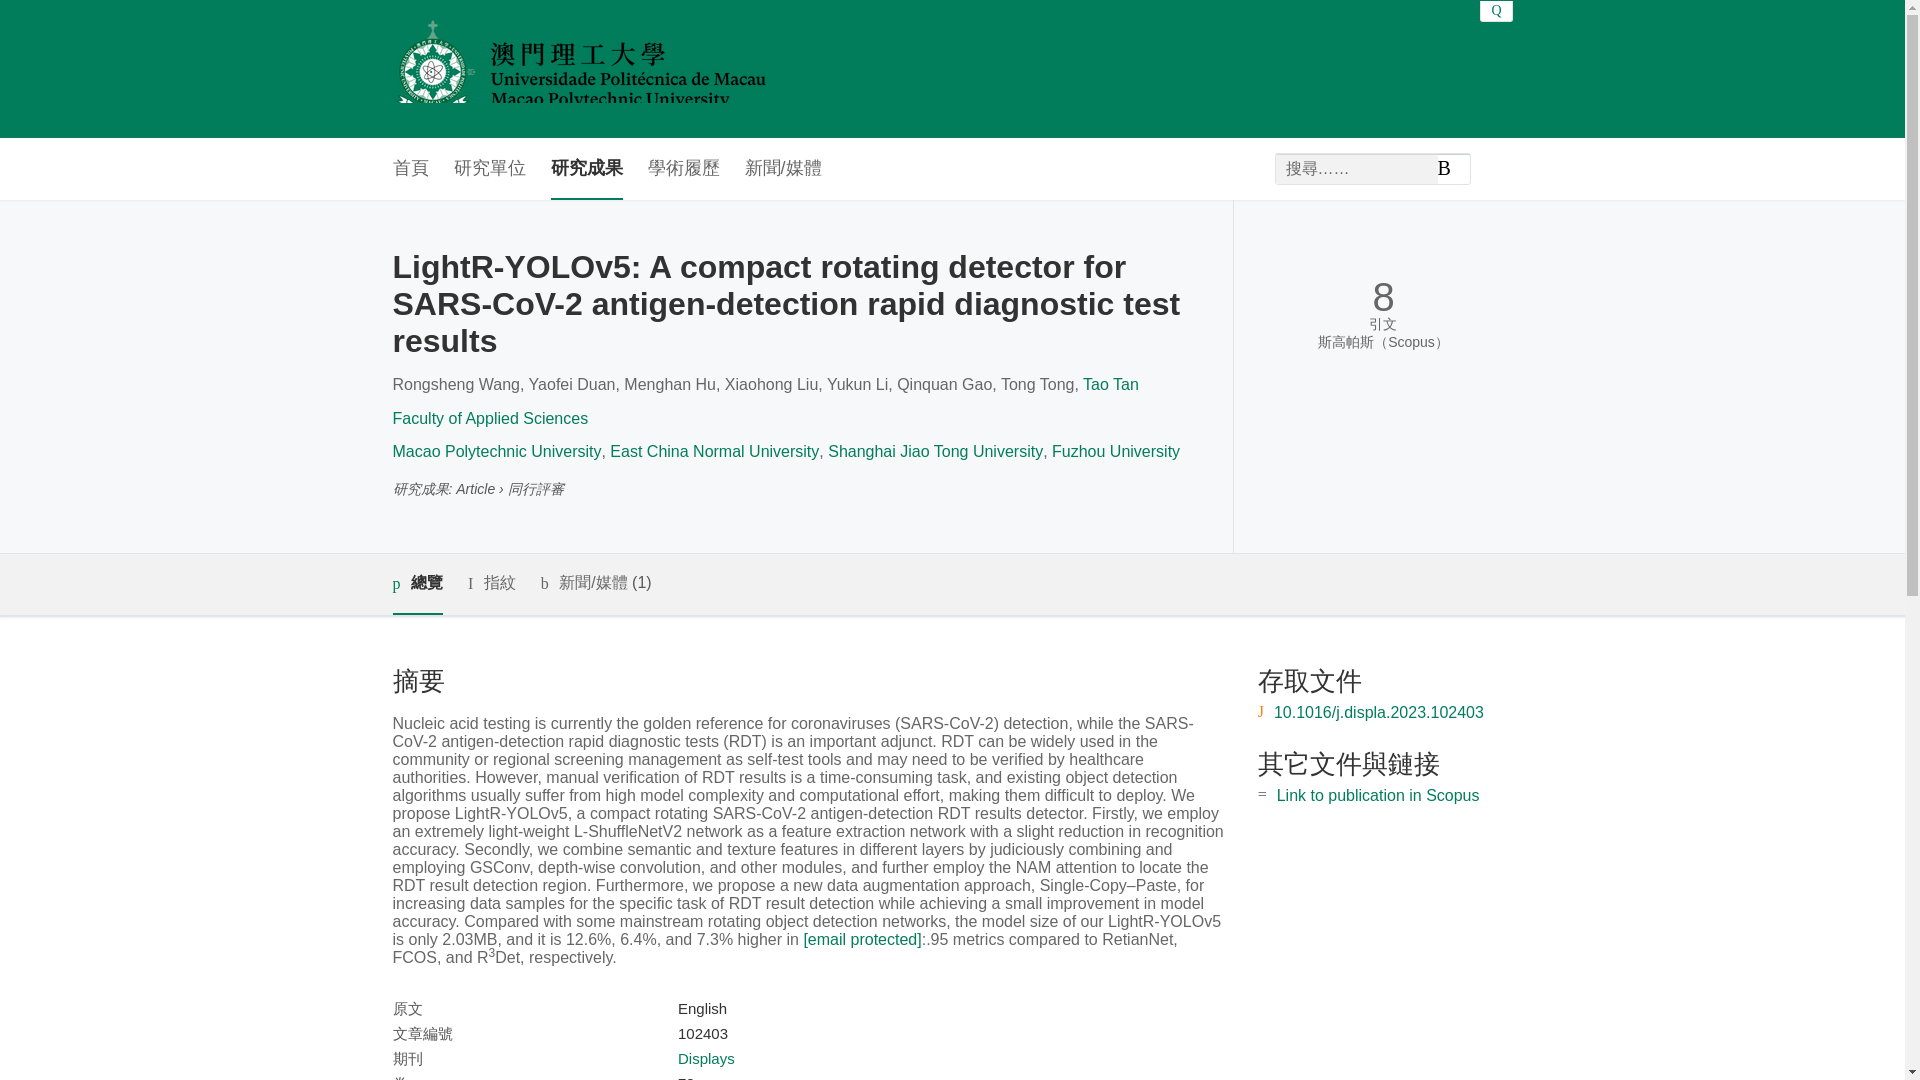 Image resolution: width=1920 pixels, height=1080 pixels. I want to click on Fuzhou University, so click(1116, 451).